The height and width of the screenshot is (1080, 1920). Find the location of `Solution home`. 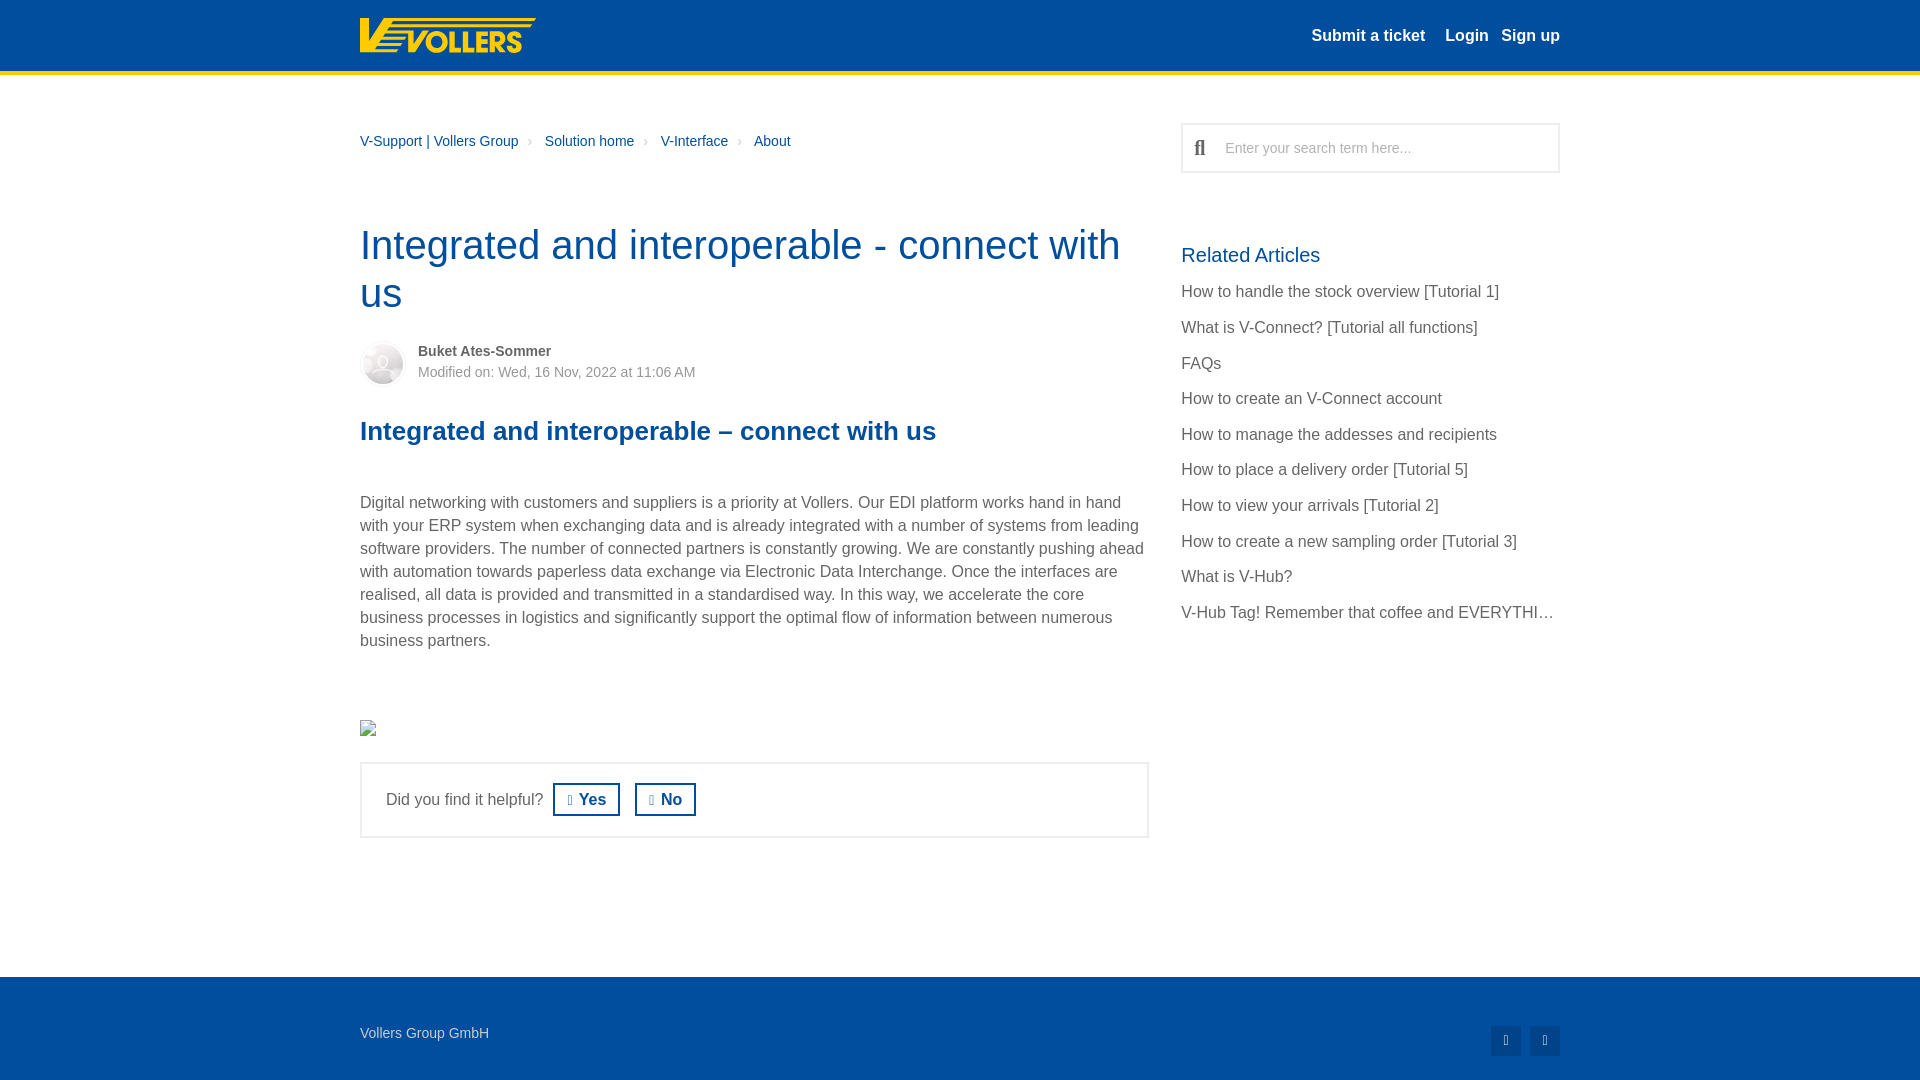

Solution home is located at coordinates (590, 140).